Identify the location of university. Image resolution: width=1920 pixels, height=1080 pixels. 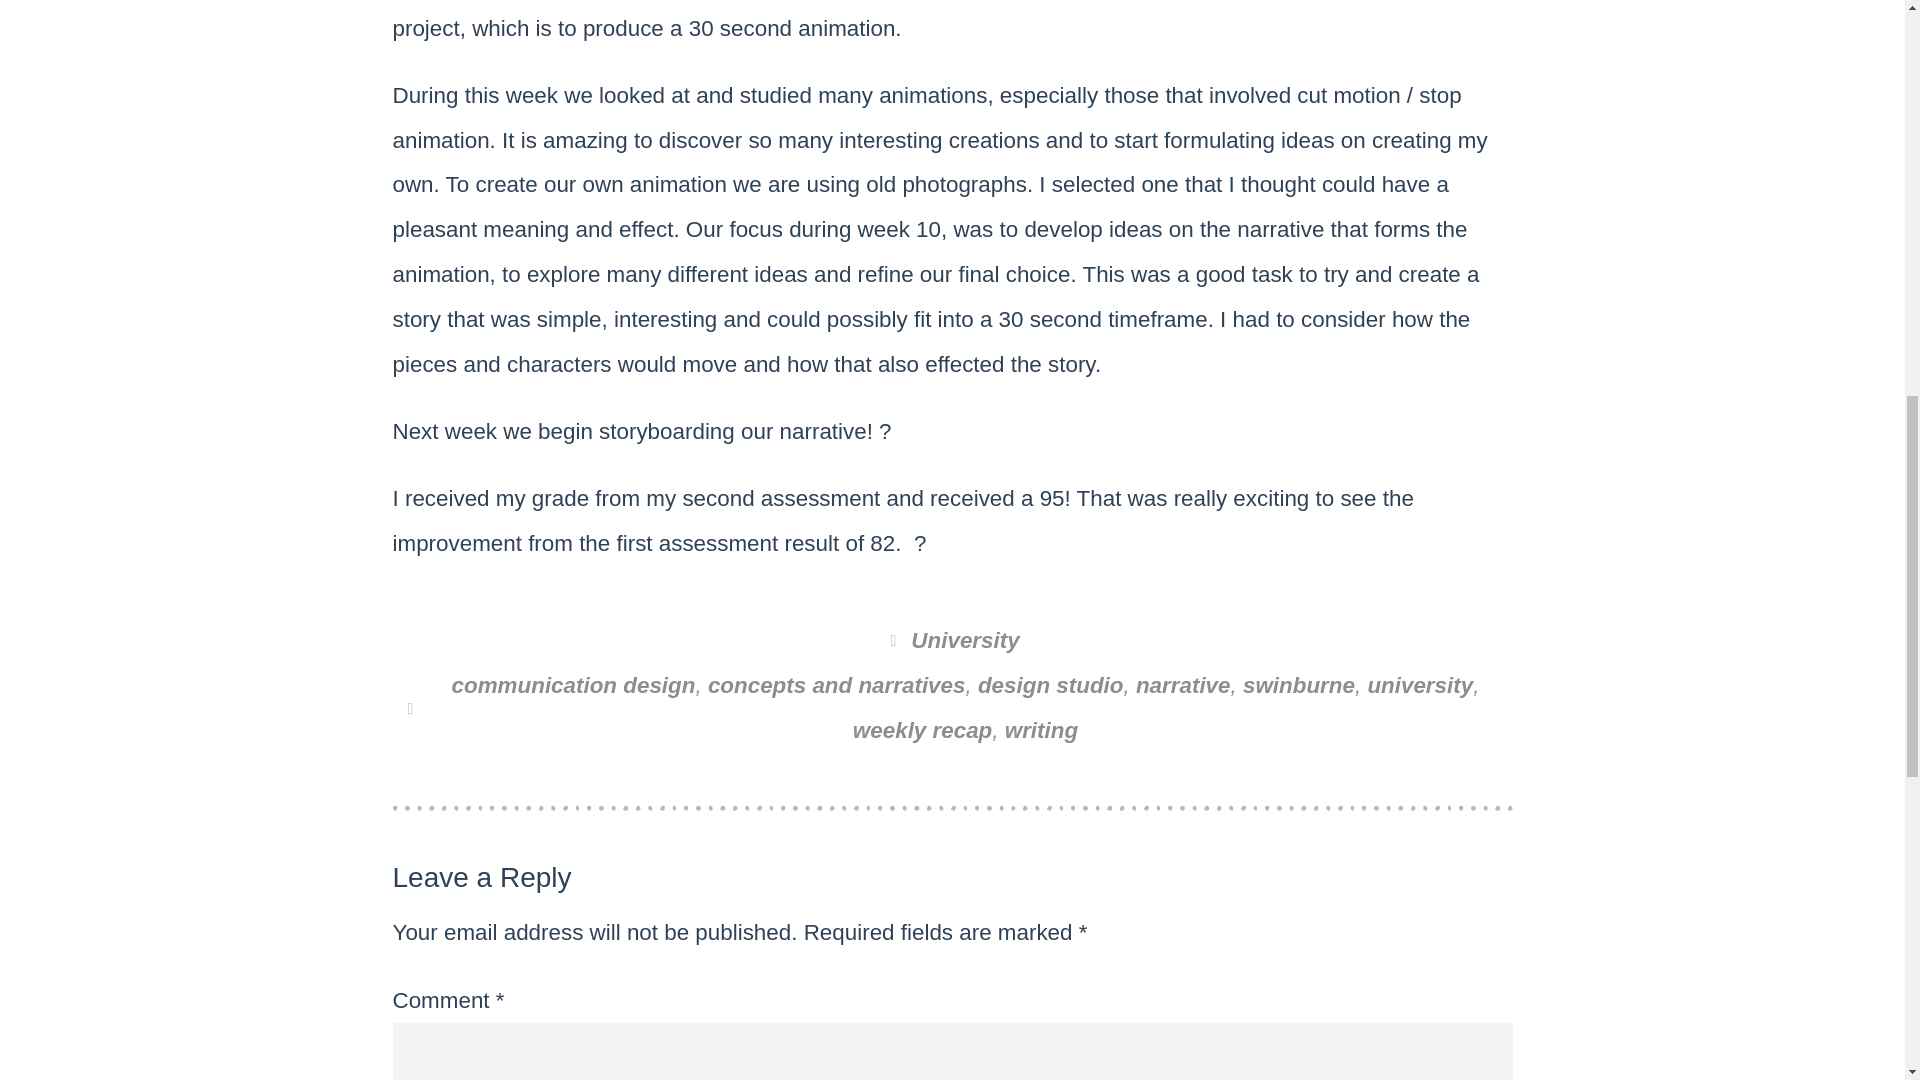
(1420, 684).